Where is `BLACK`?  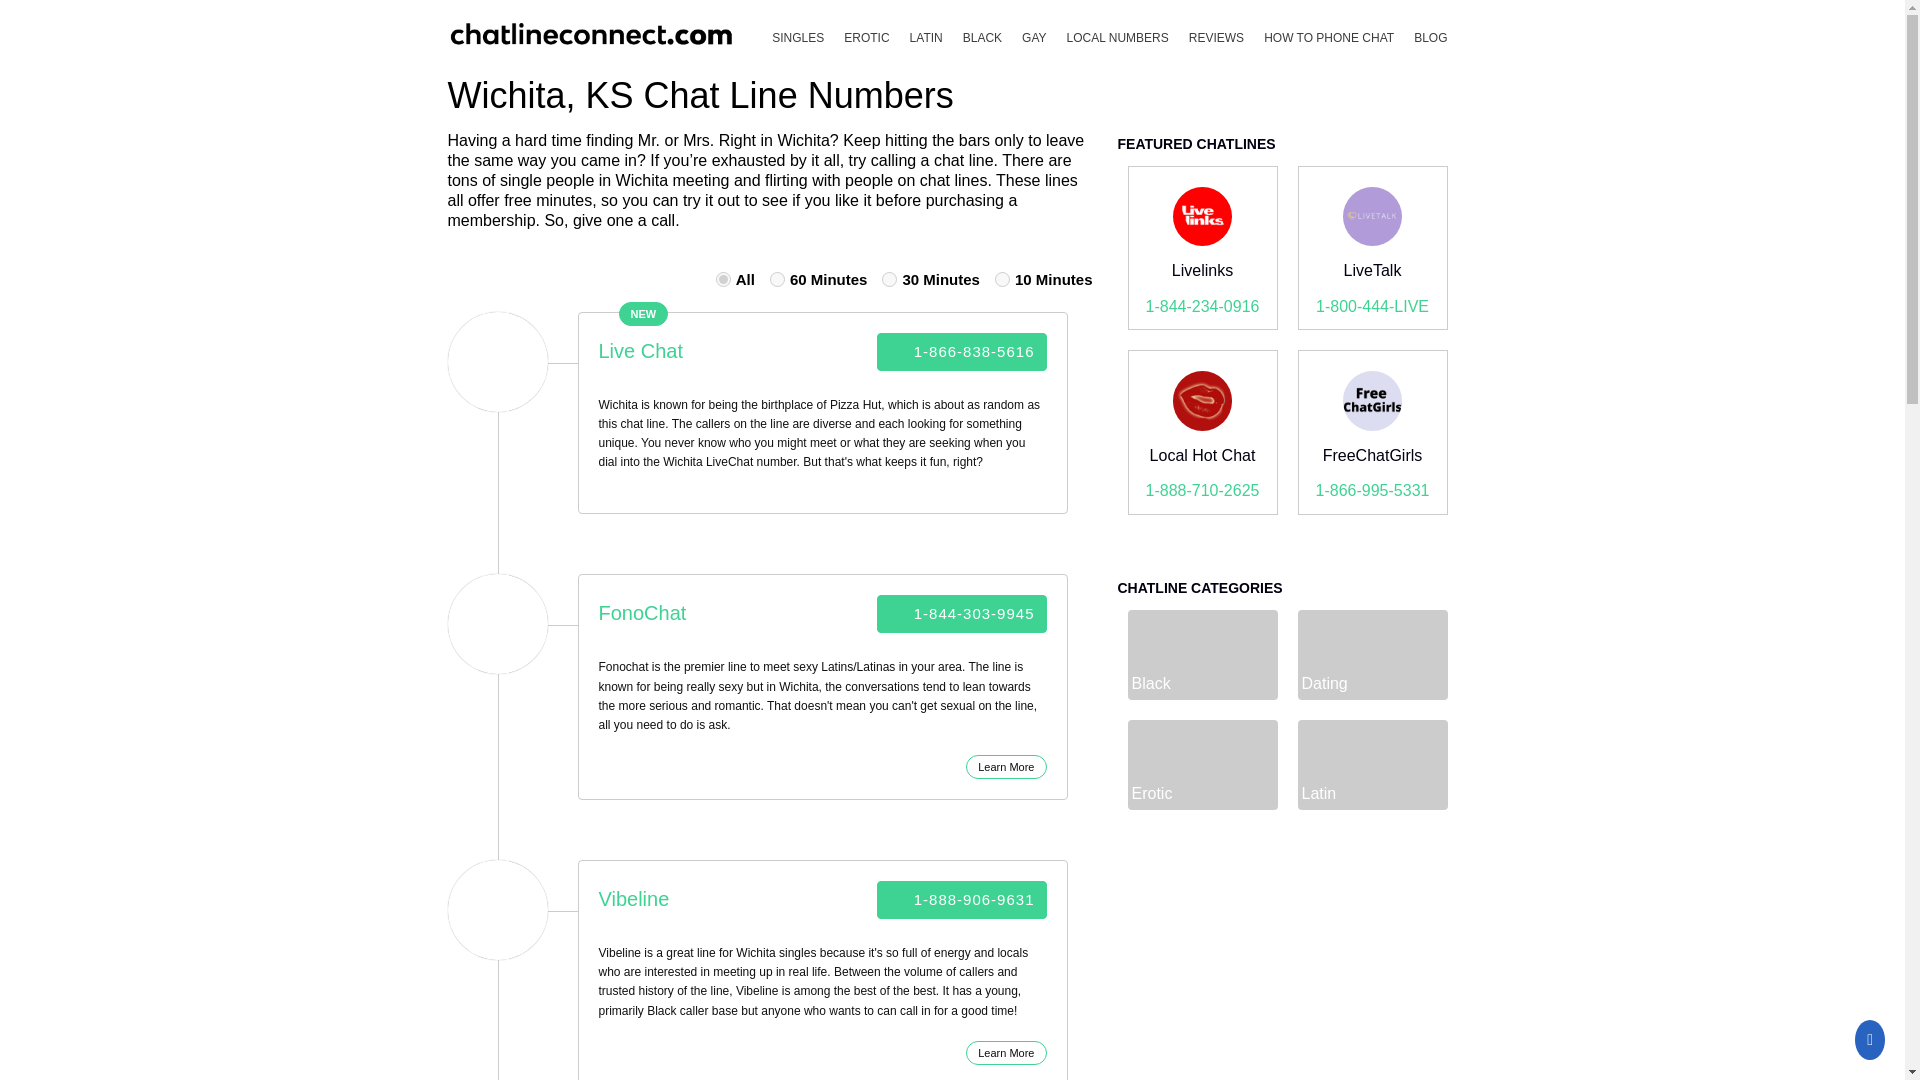
BLACK is located at coordinates (982, 38).